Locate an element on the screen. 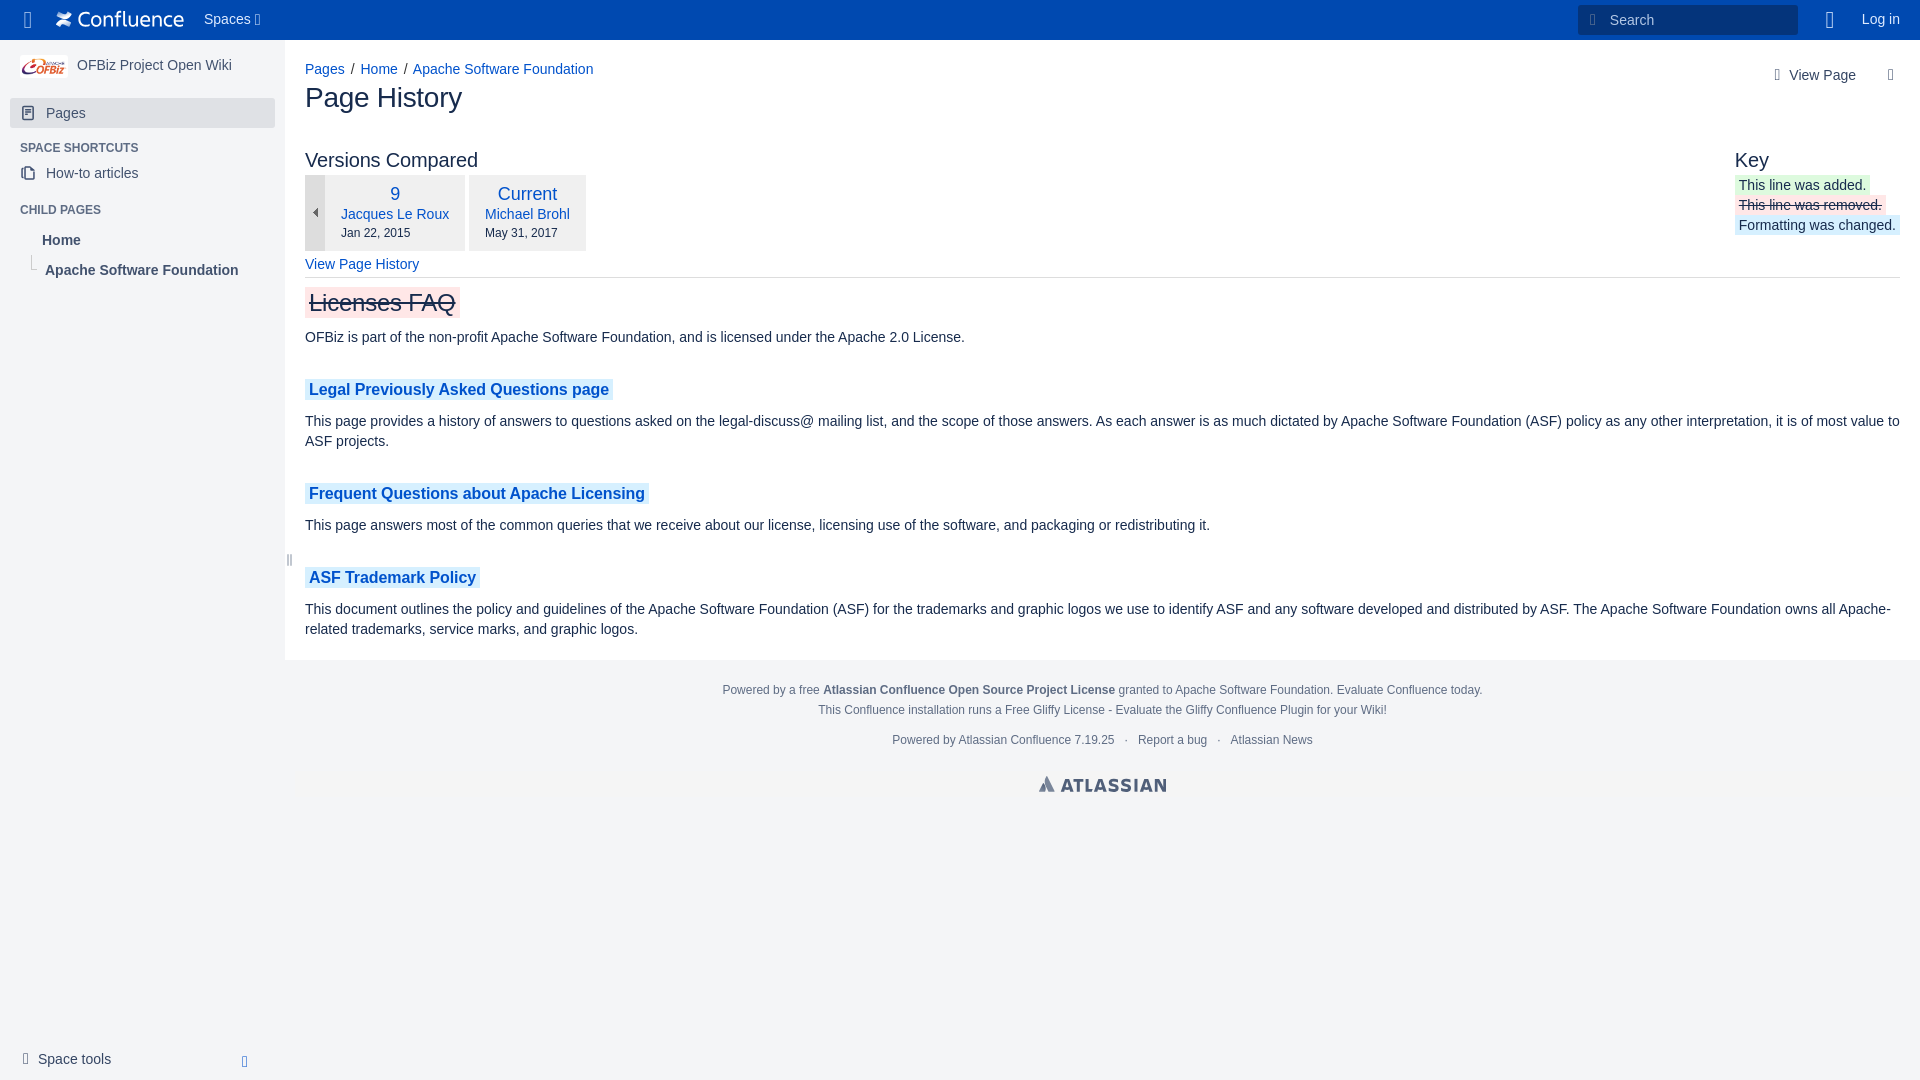  OFBiz Project Open Wiki is located at coordinates (154, 65).